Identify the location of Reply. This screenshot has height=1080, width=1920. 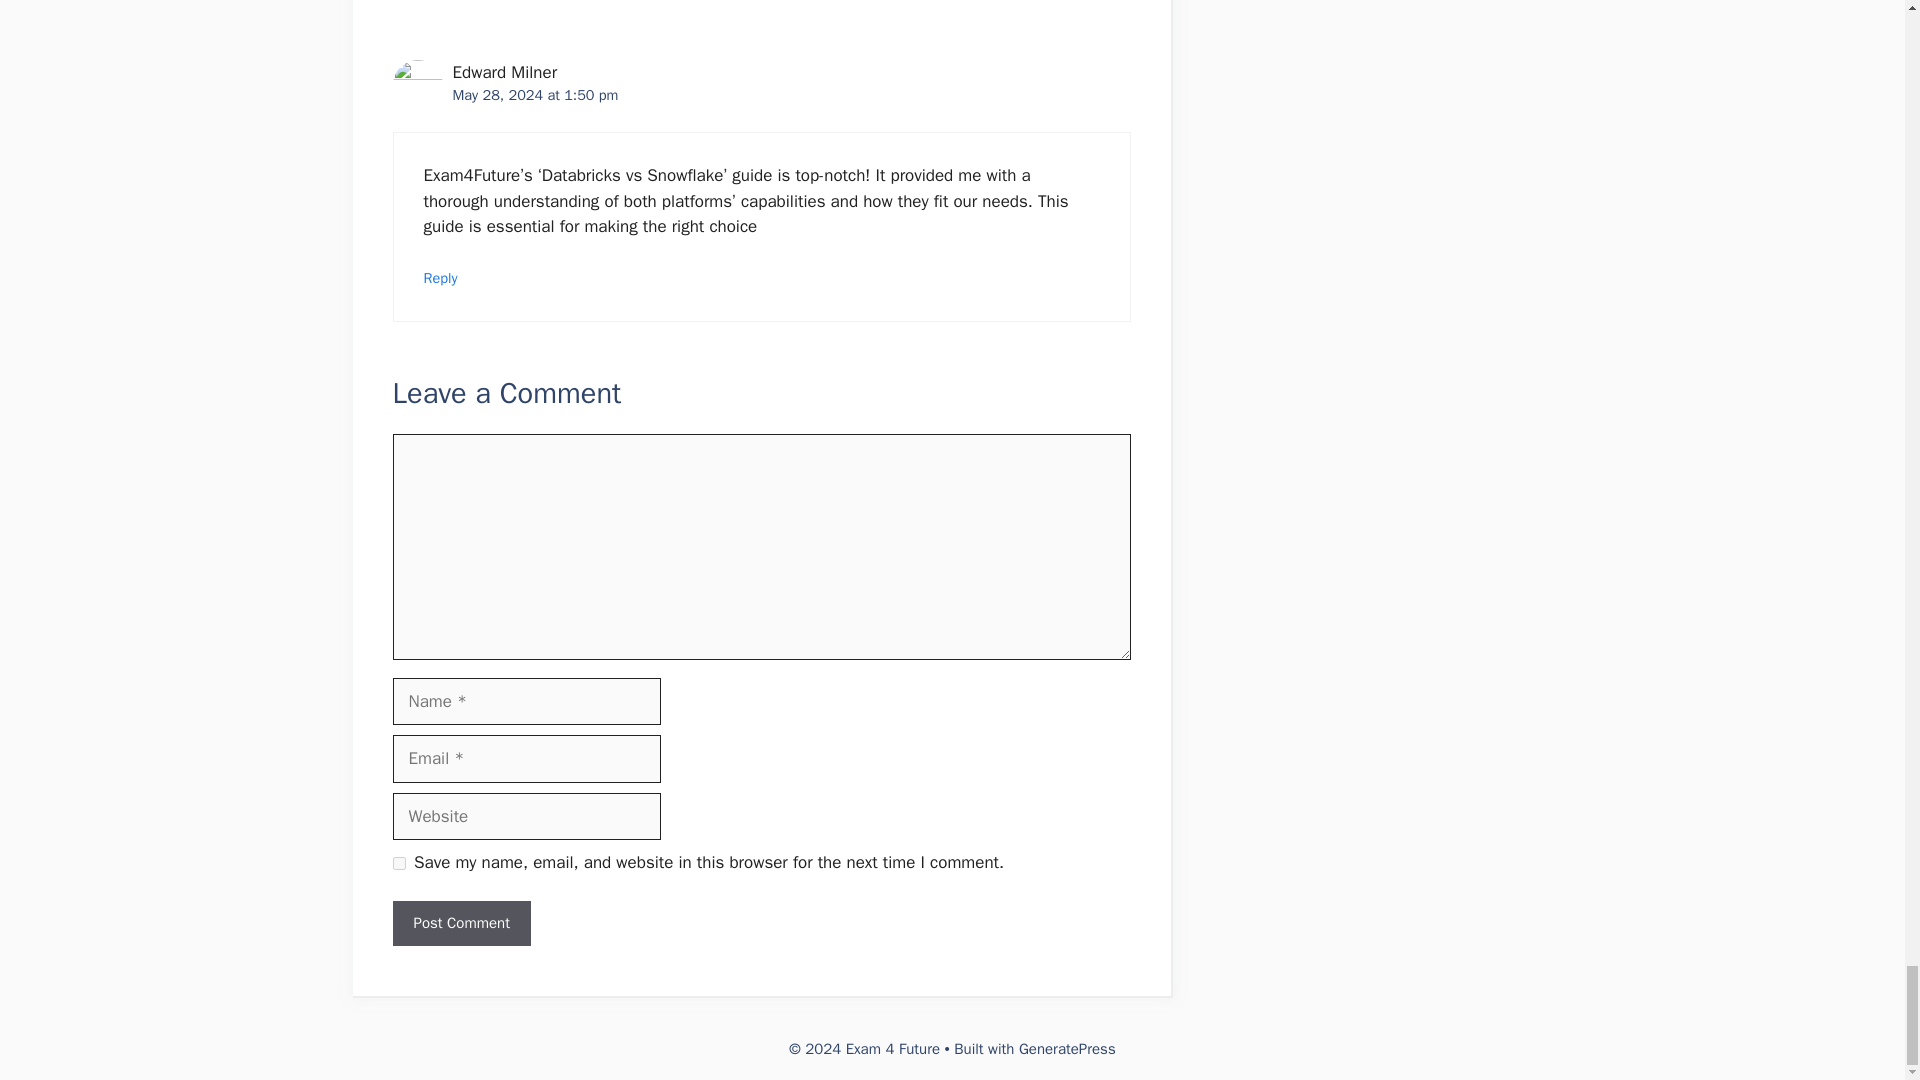
(441, 278).